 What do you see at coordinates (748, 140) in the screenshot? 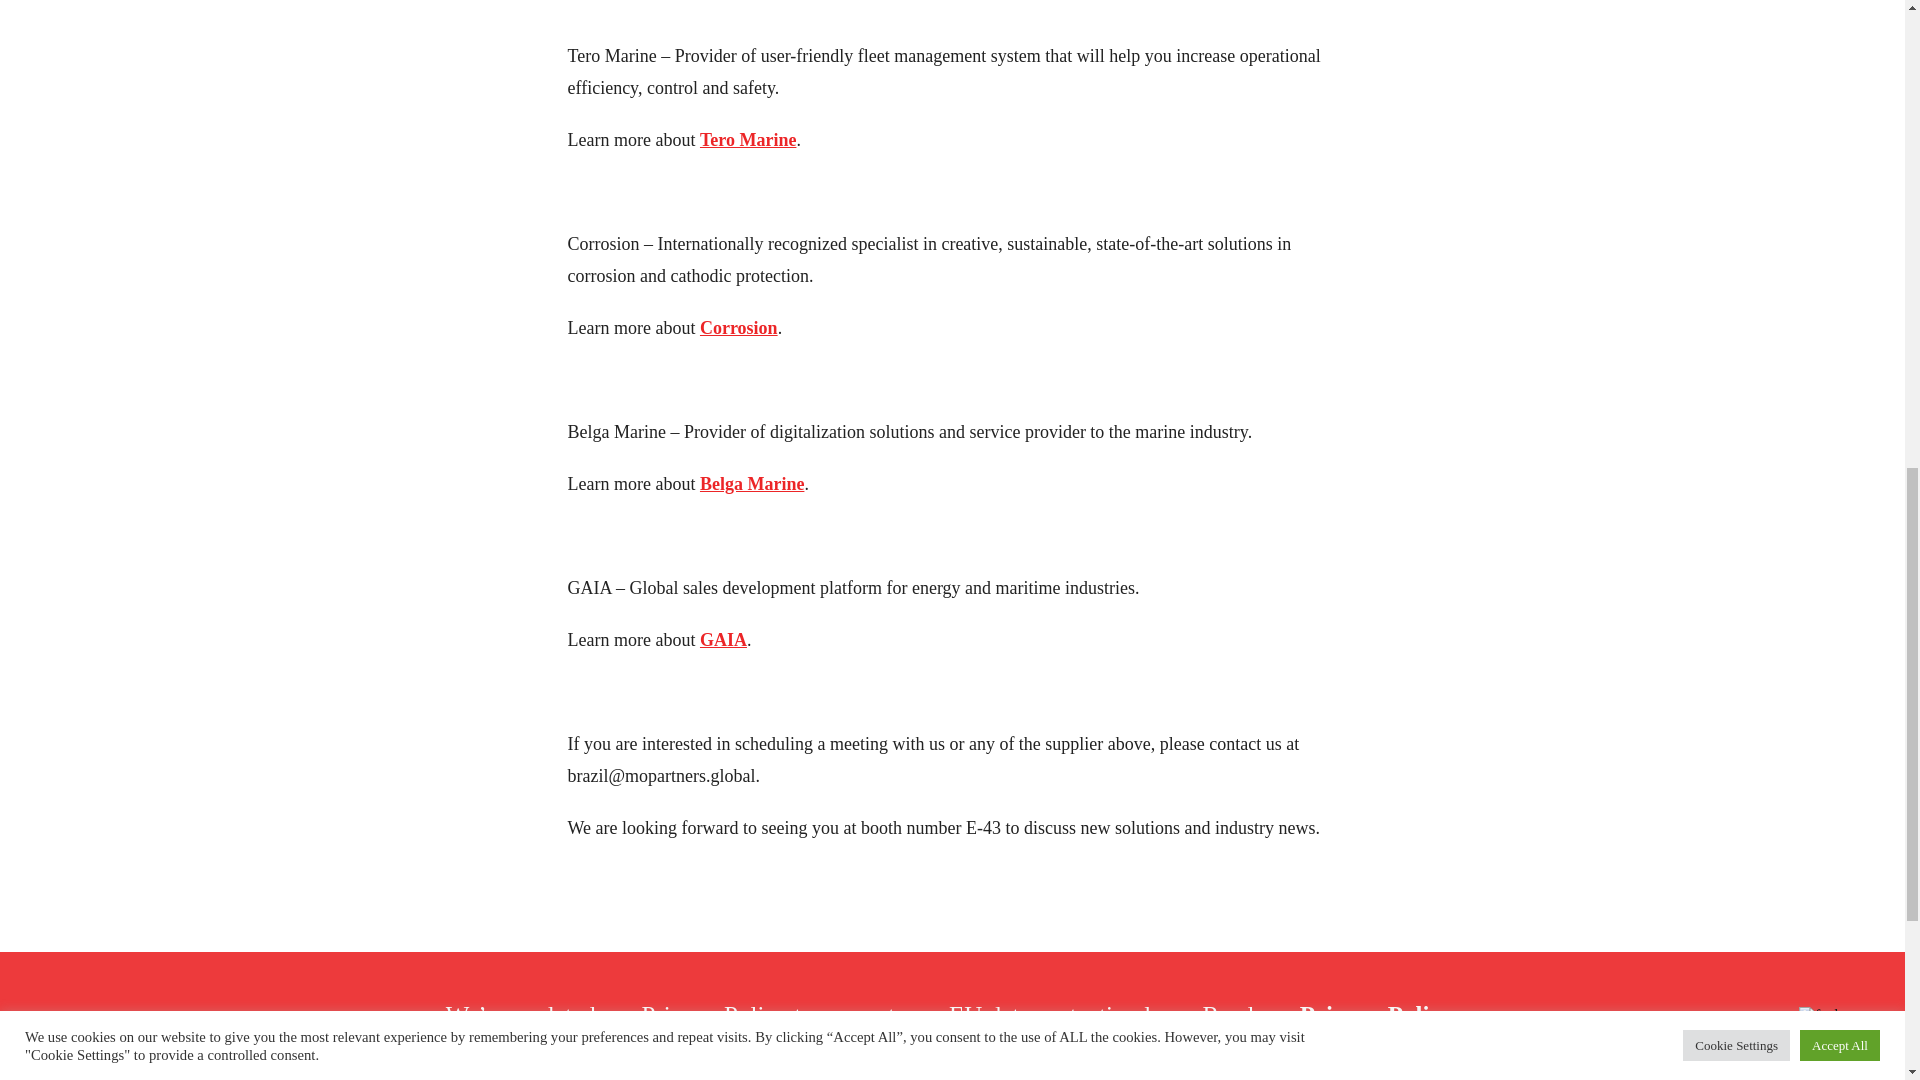
I see `Tero Marine` at bounding box center [748, 140].